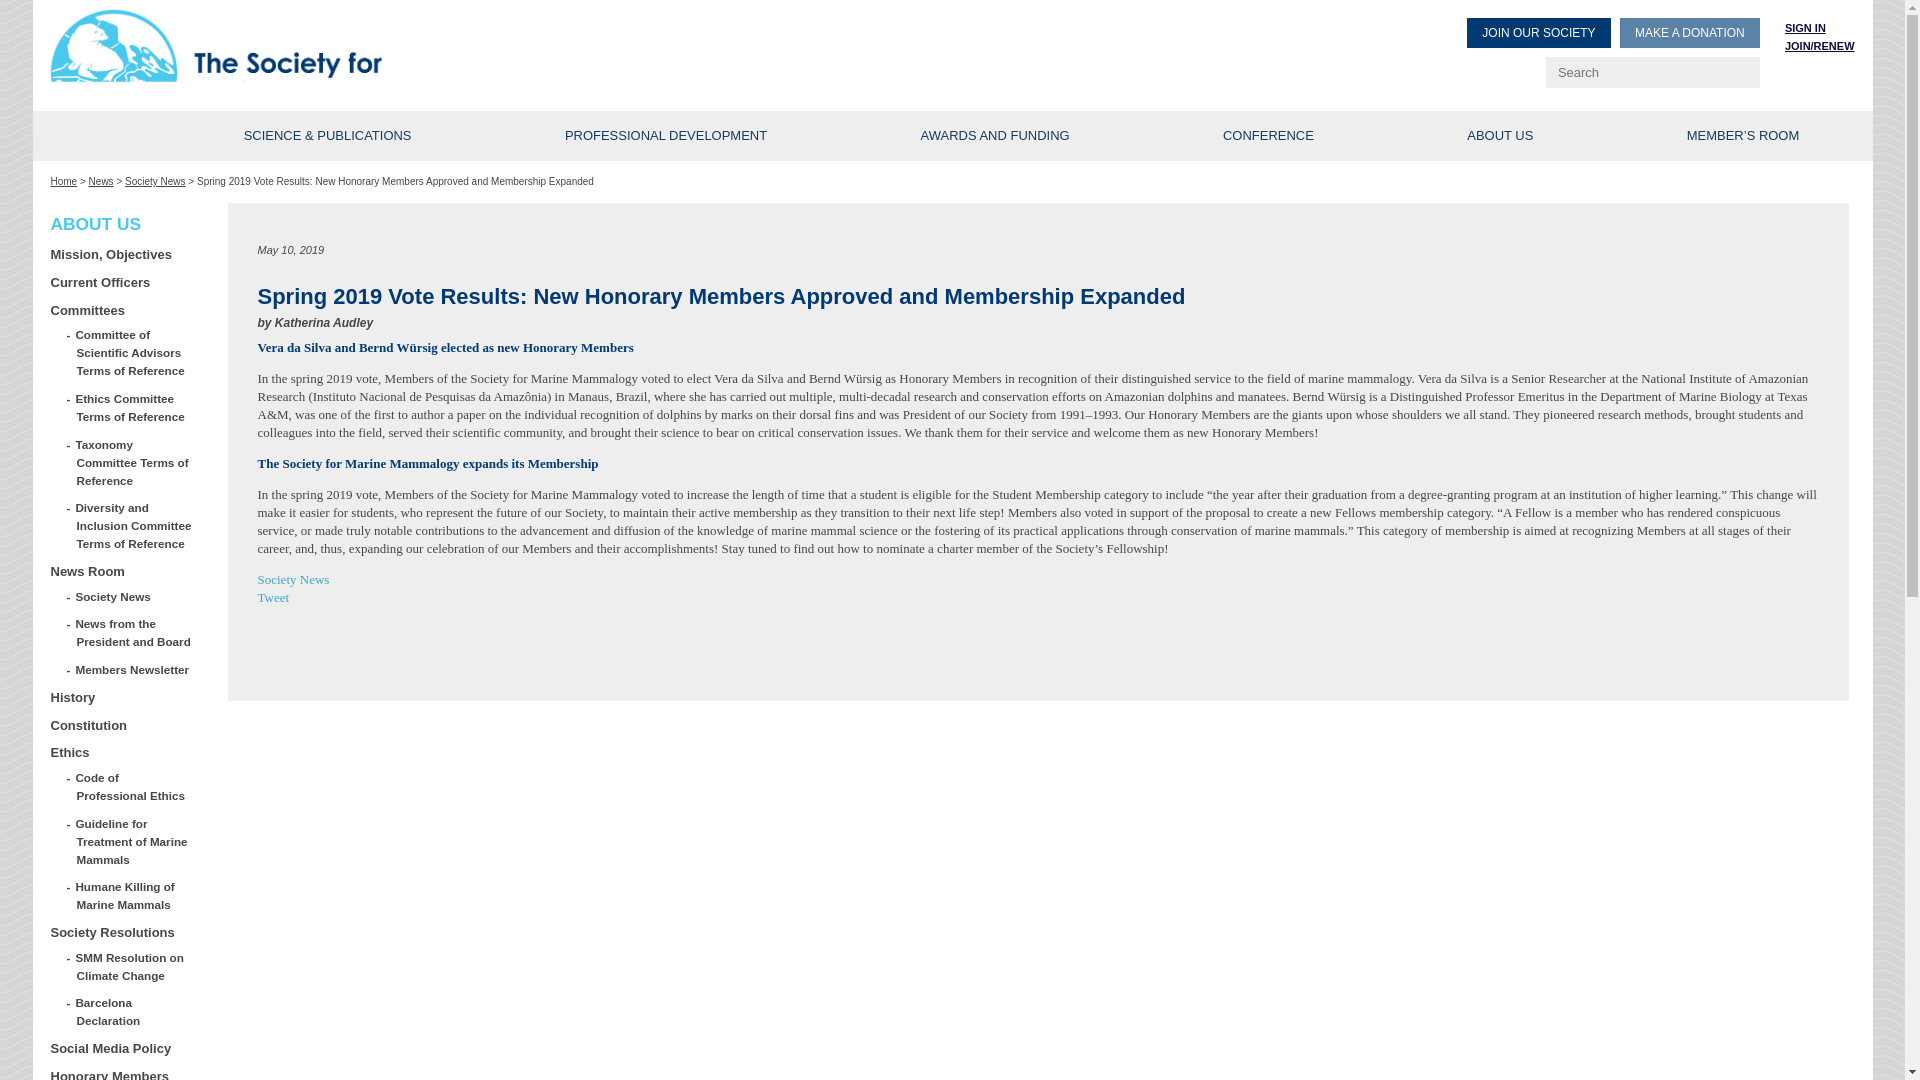  Describe the element at coordinates (1805, 27) in the screenshot. I see `SIGN IN` at that location.